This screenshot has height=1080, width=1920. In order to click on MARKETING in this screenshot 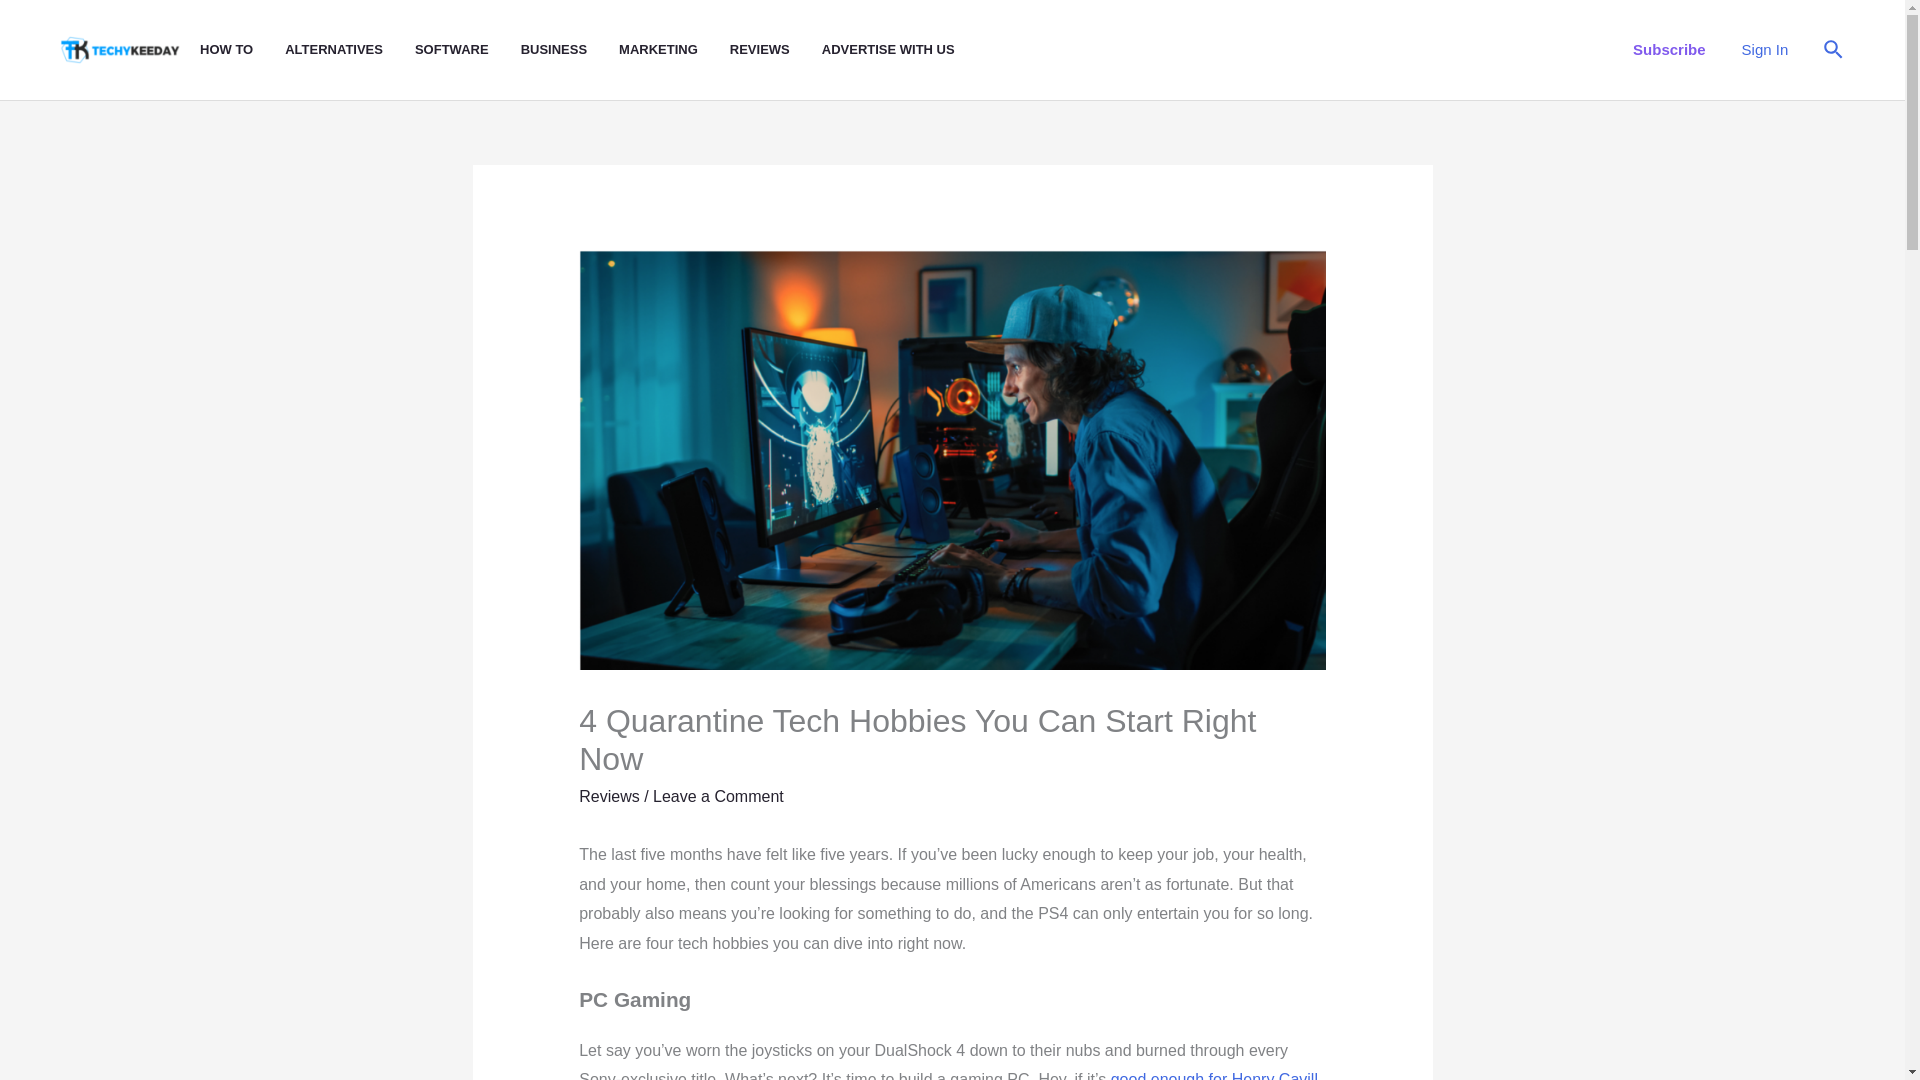, I will do `click(674, 50)`.